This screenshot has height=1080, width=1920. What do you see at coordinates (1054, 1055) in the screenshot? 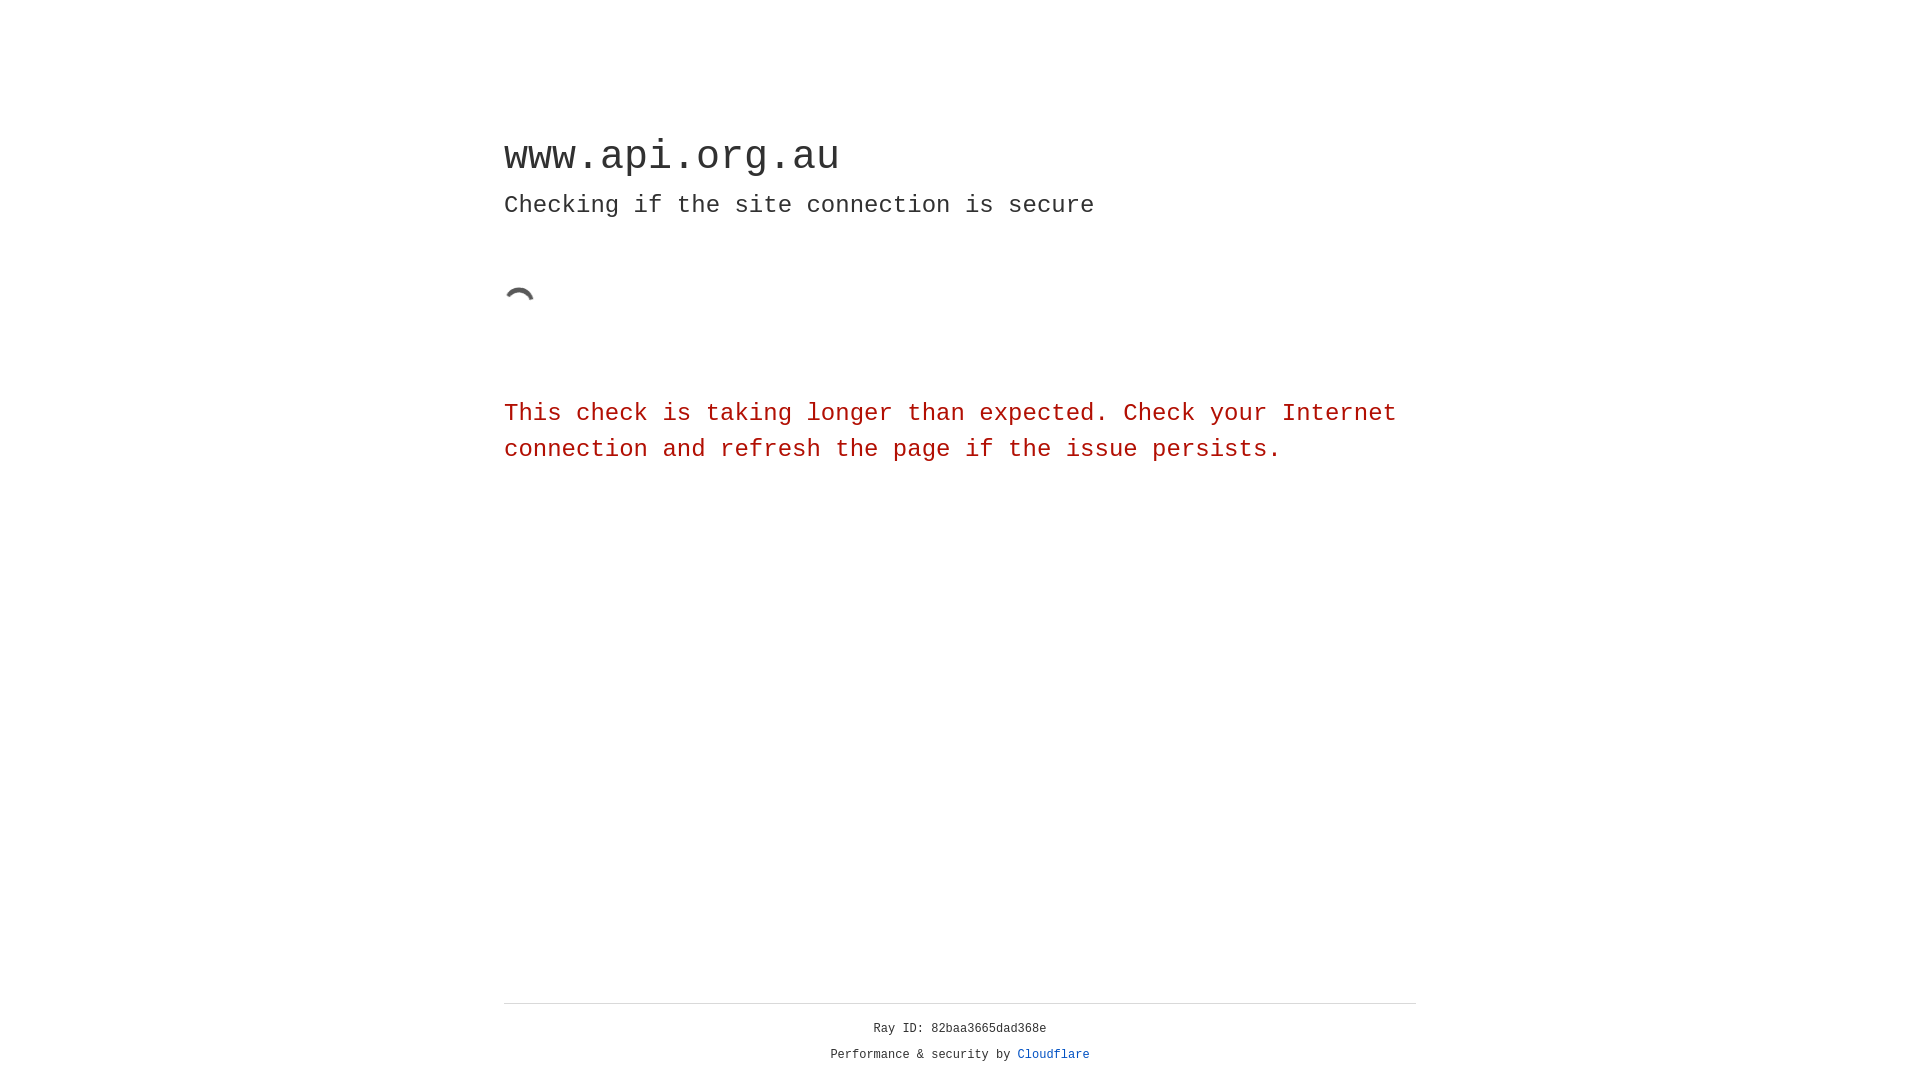
I see `Cloudflare` at bounding box center [1054, 1055].